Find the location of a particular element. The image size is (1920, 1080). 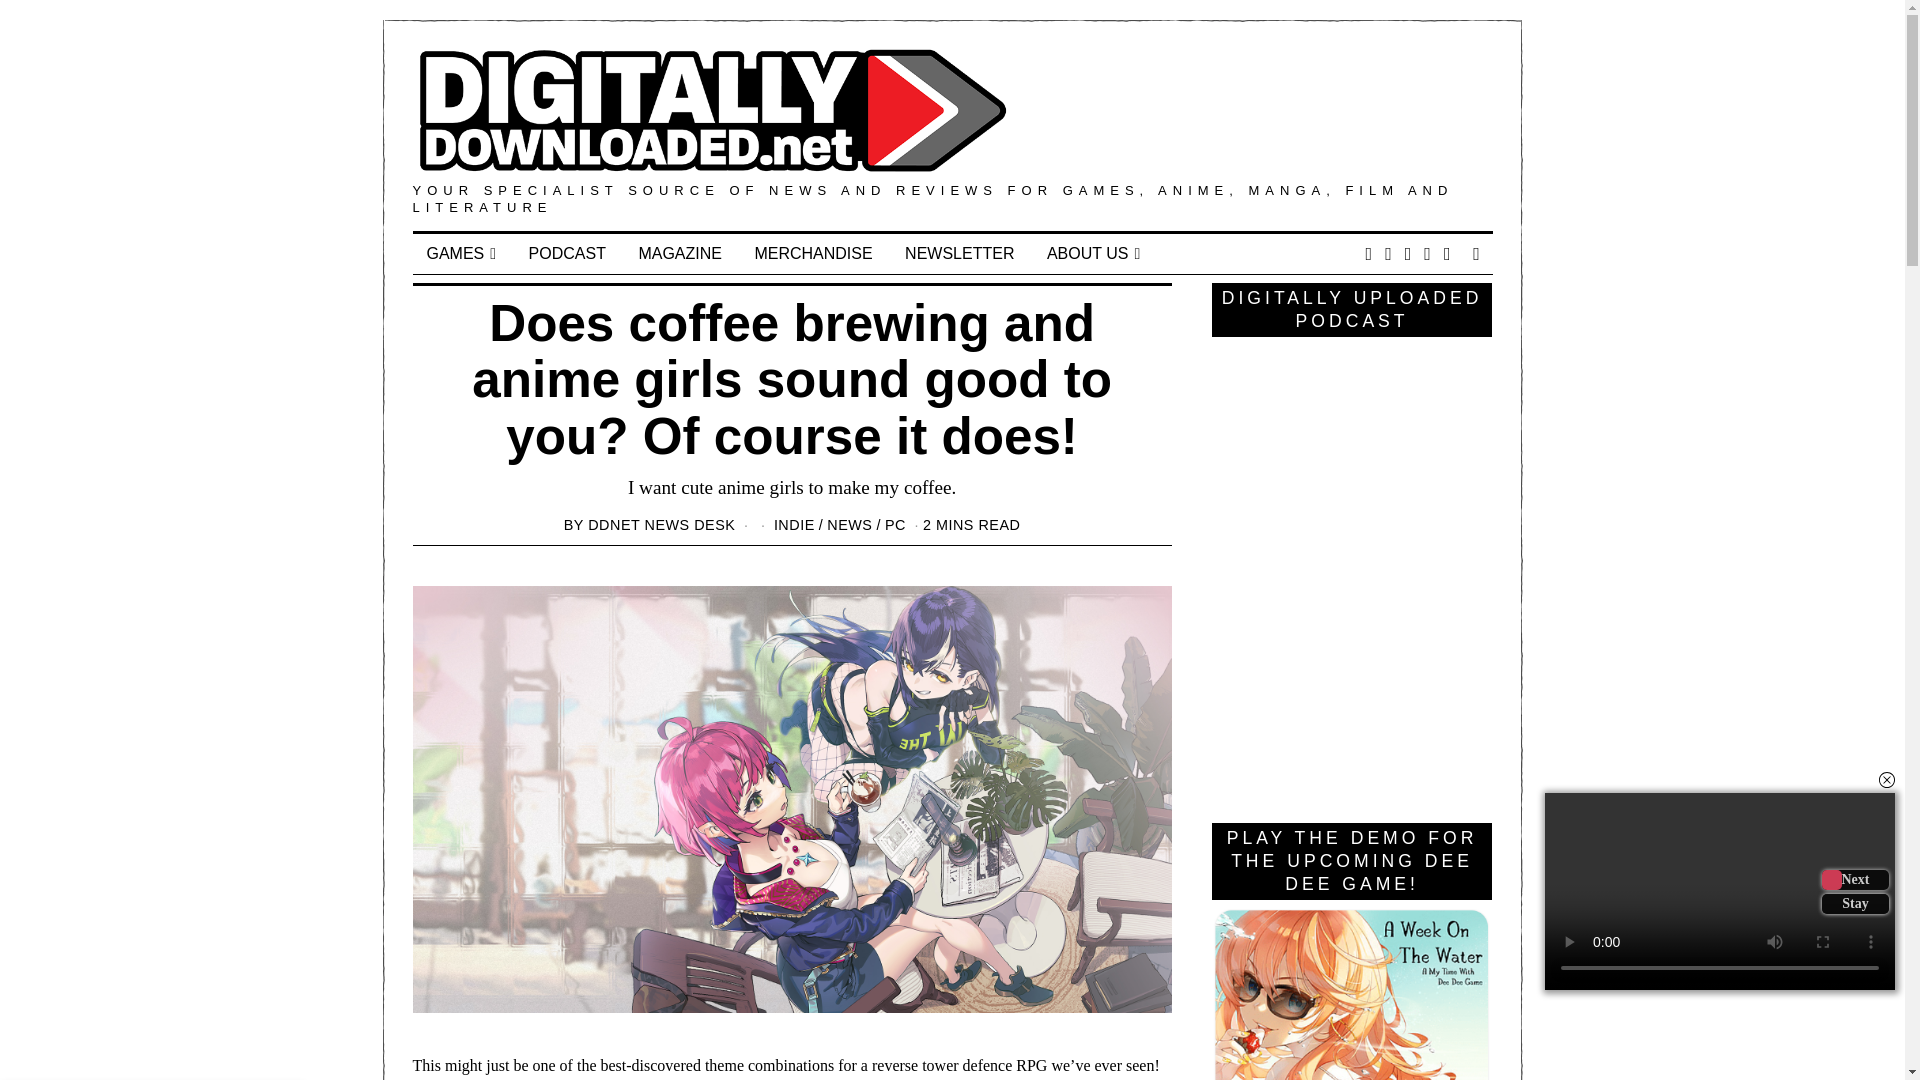

MAGAZINE is located at coordinates (680, 254).